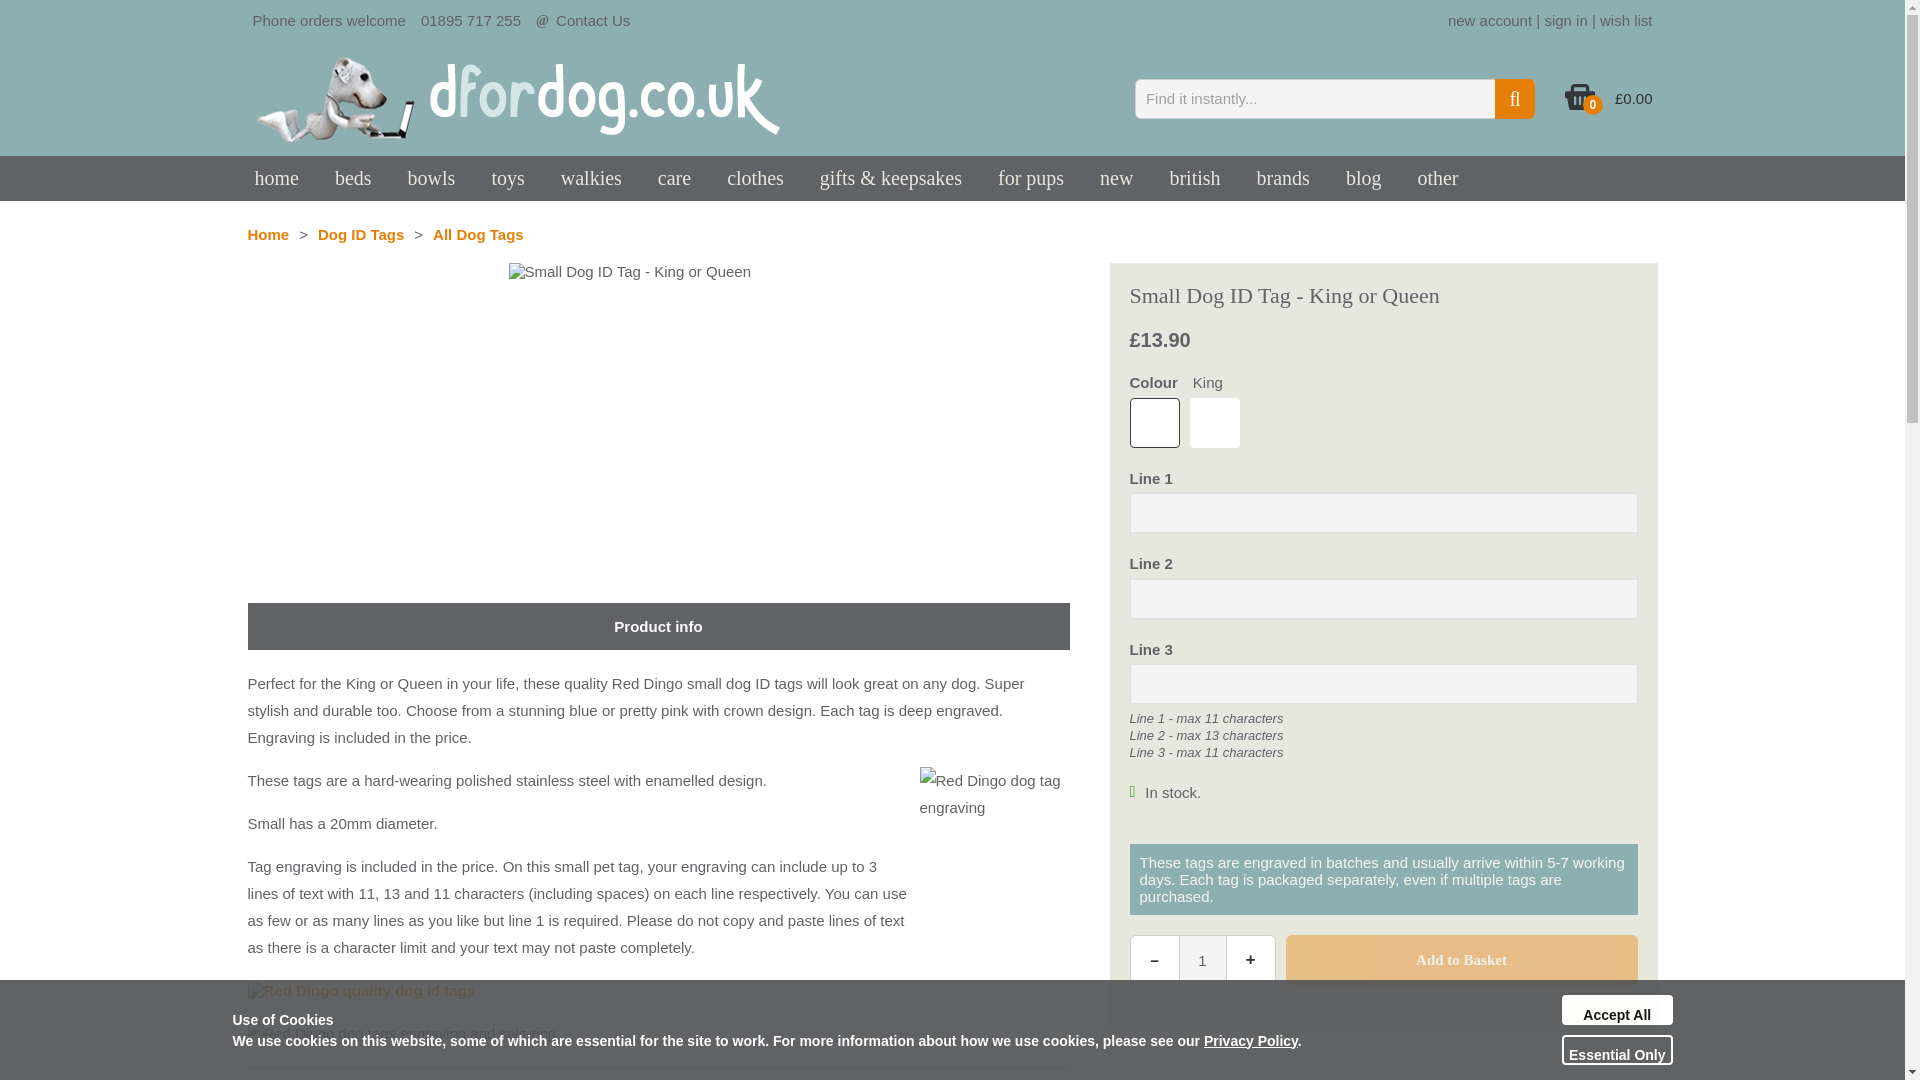 The height and width of the screenshot is (1080, 1920). Describe the element at coordinates (1514, 97) in the screenshot. I see `Search` at that location.